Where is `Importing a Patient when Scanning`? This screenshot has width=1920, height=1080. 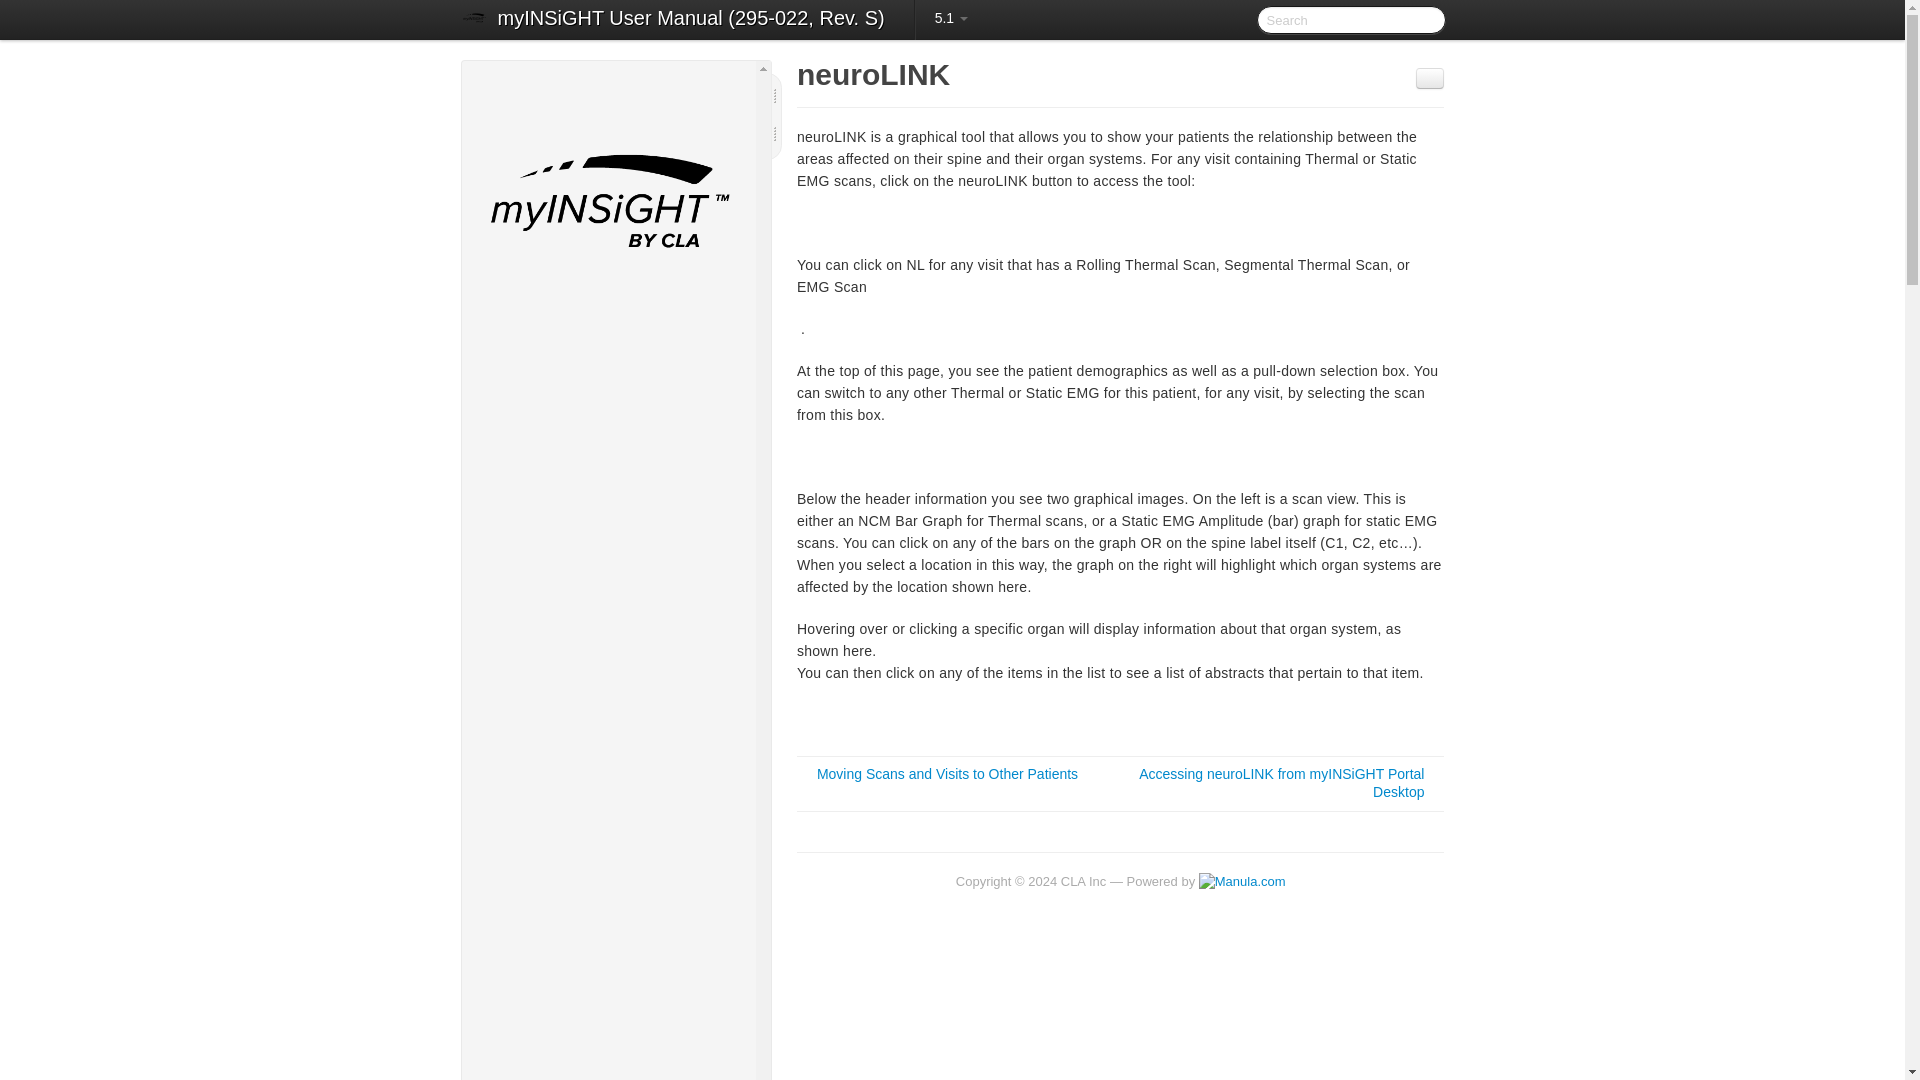 Importing a Patient when Scanning is located at coordinates (617, 850).